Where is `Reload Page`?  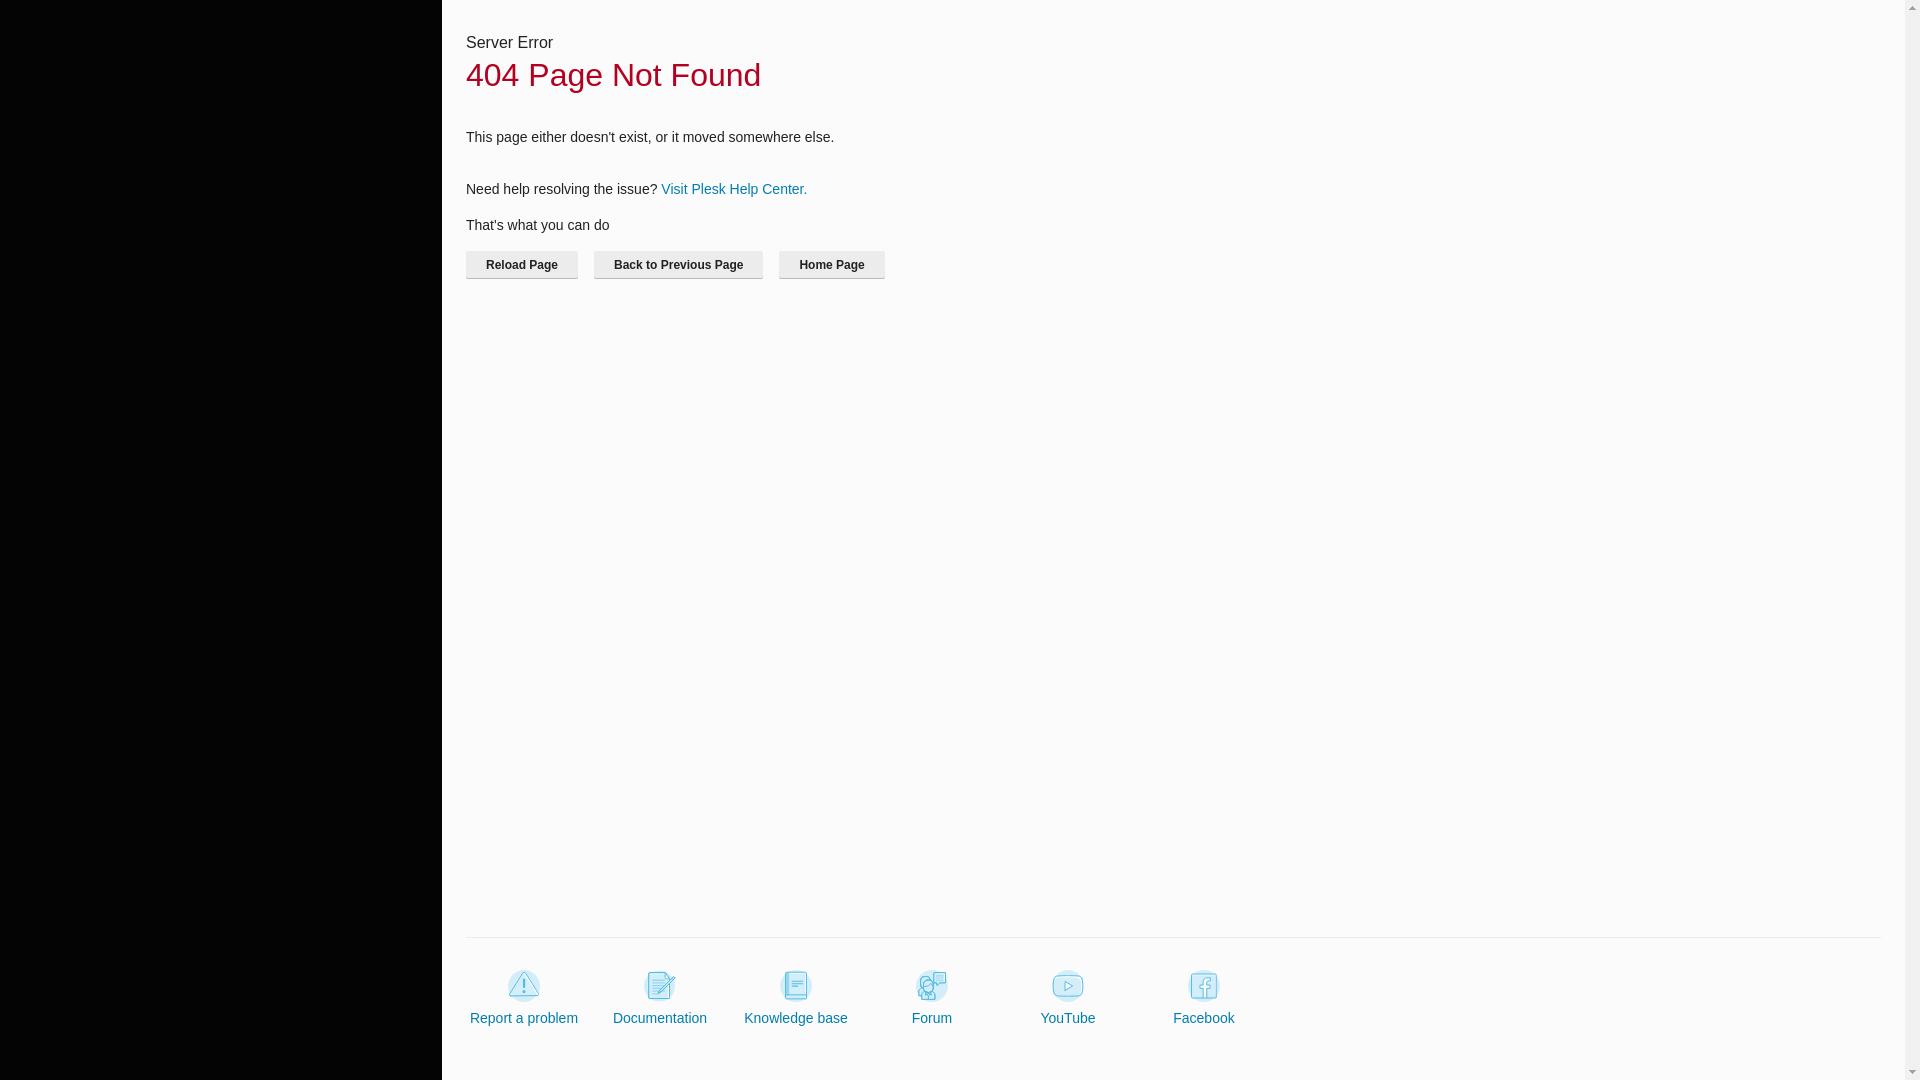
Reload Page is located at coordinates (522, 264).